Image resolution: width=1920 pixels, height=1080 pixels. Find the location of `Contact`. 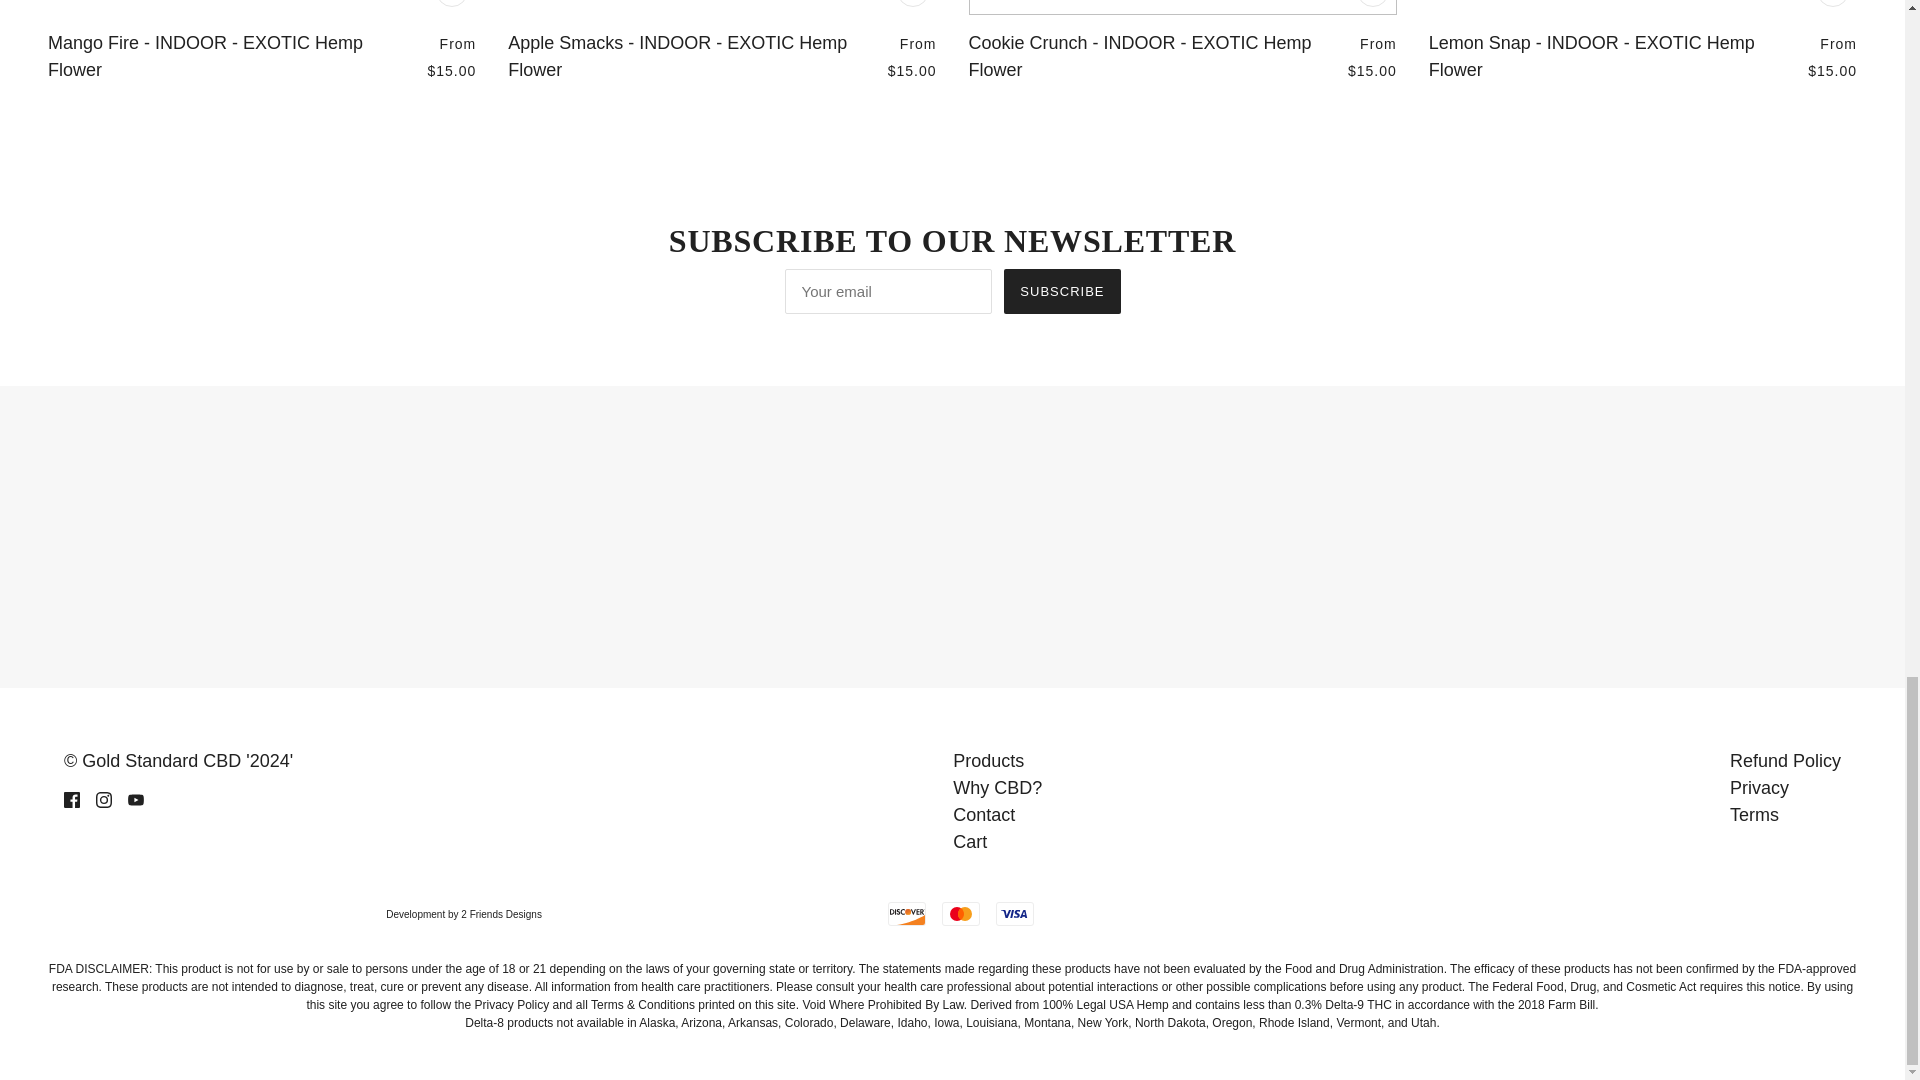

Contact is located at coordinates (984, 814).